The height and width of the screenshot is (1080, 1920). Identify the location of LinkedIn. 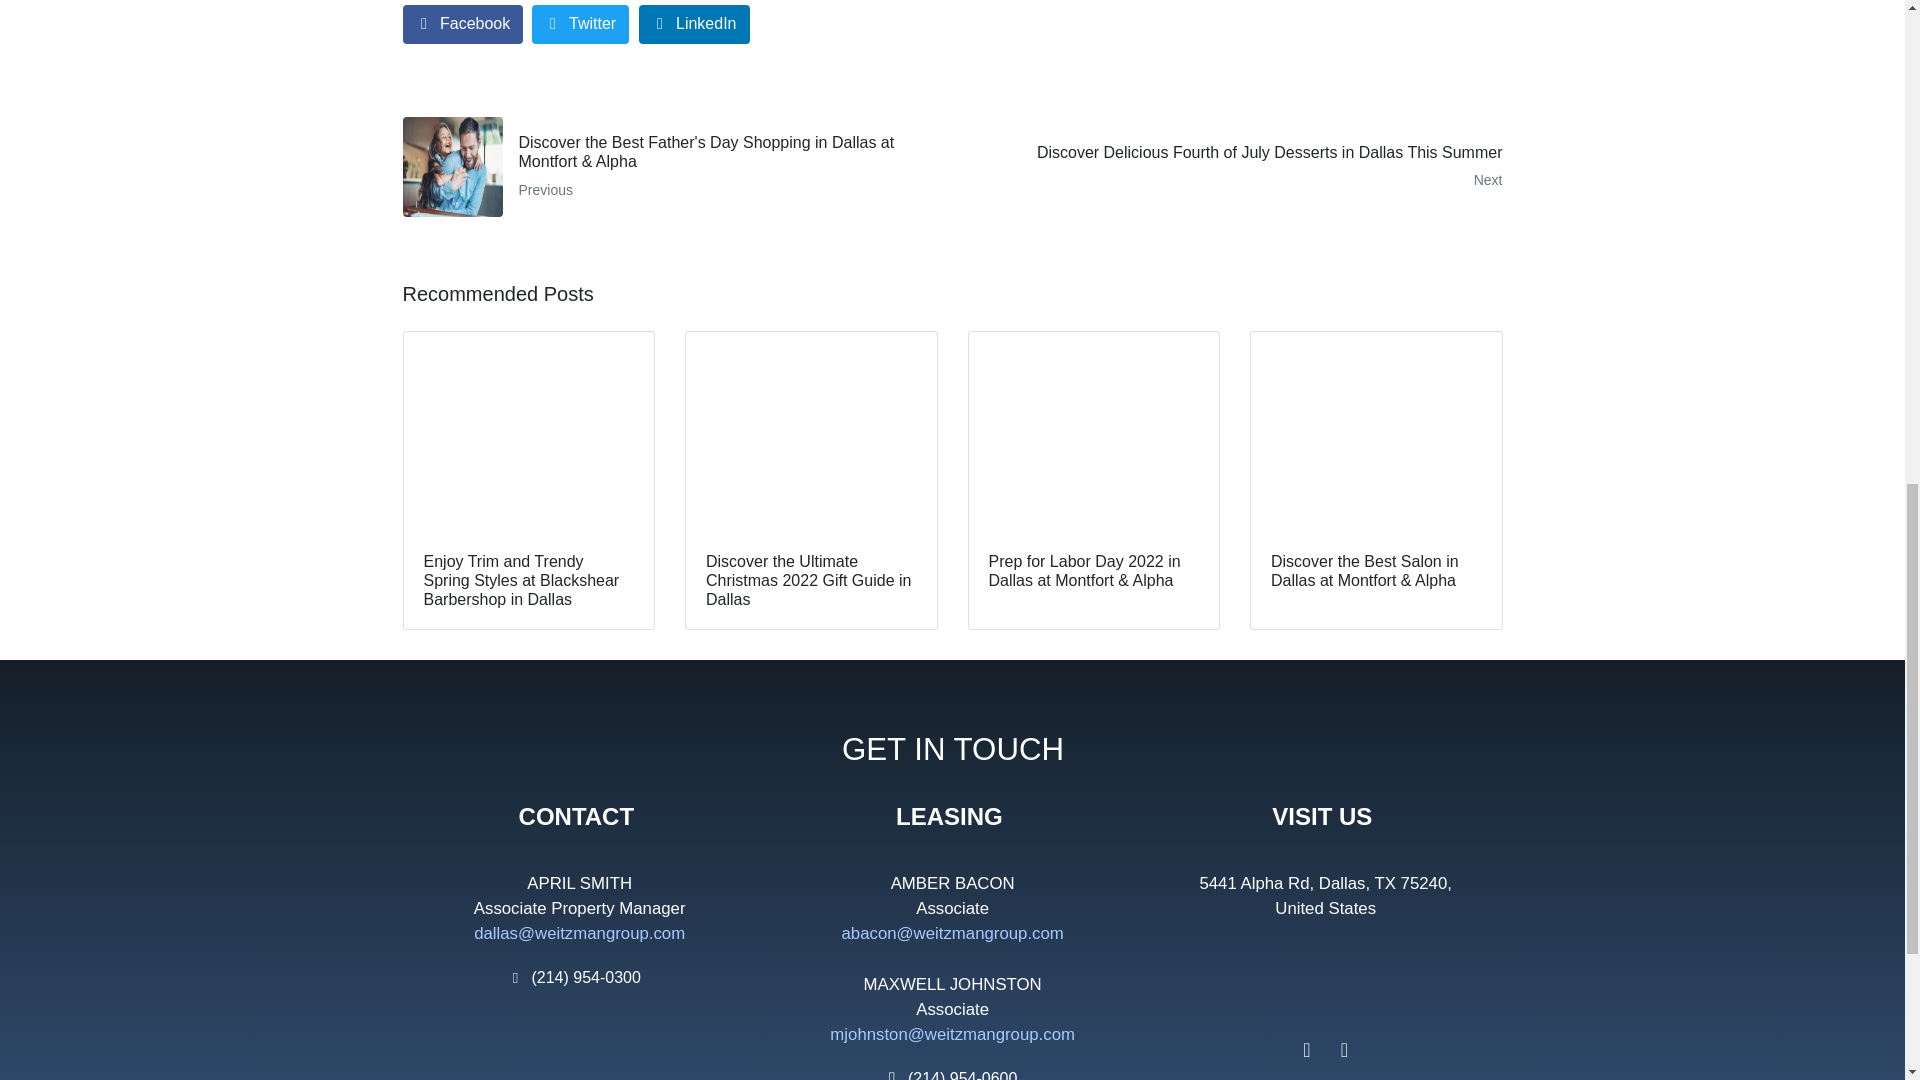
(694, 24).